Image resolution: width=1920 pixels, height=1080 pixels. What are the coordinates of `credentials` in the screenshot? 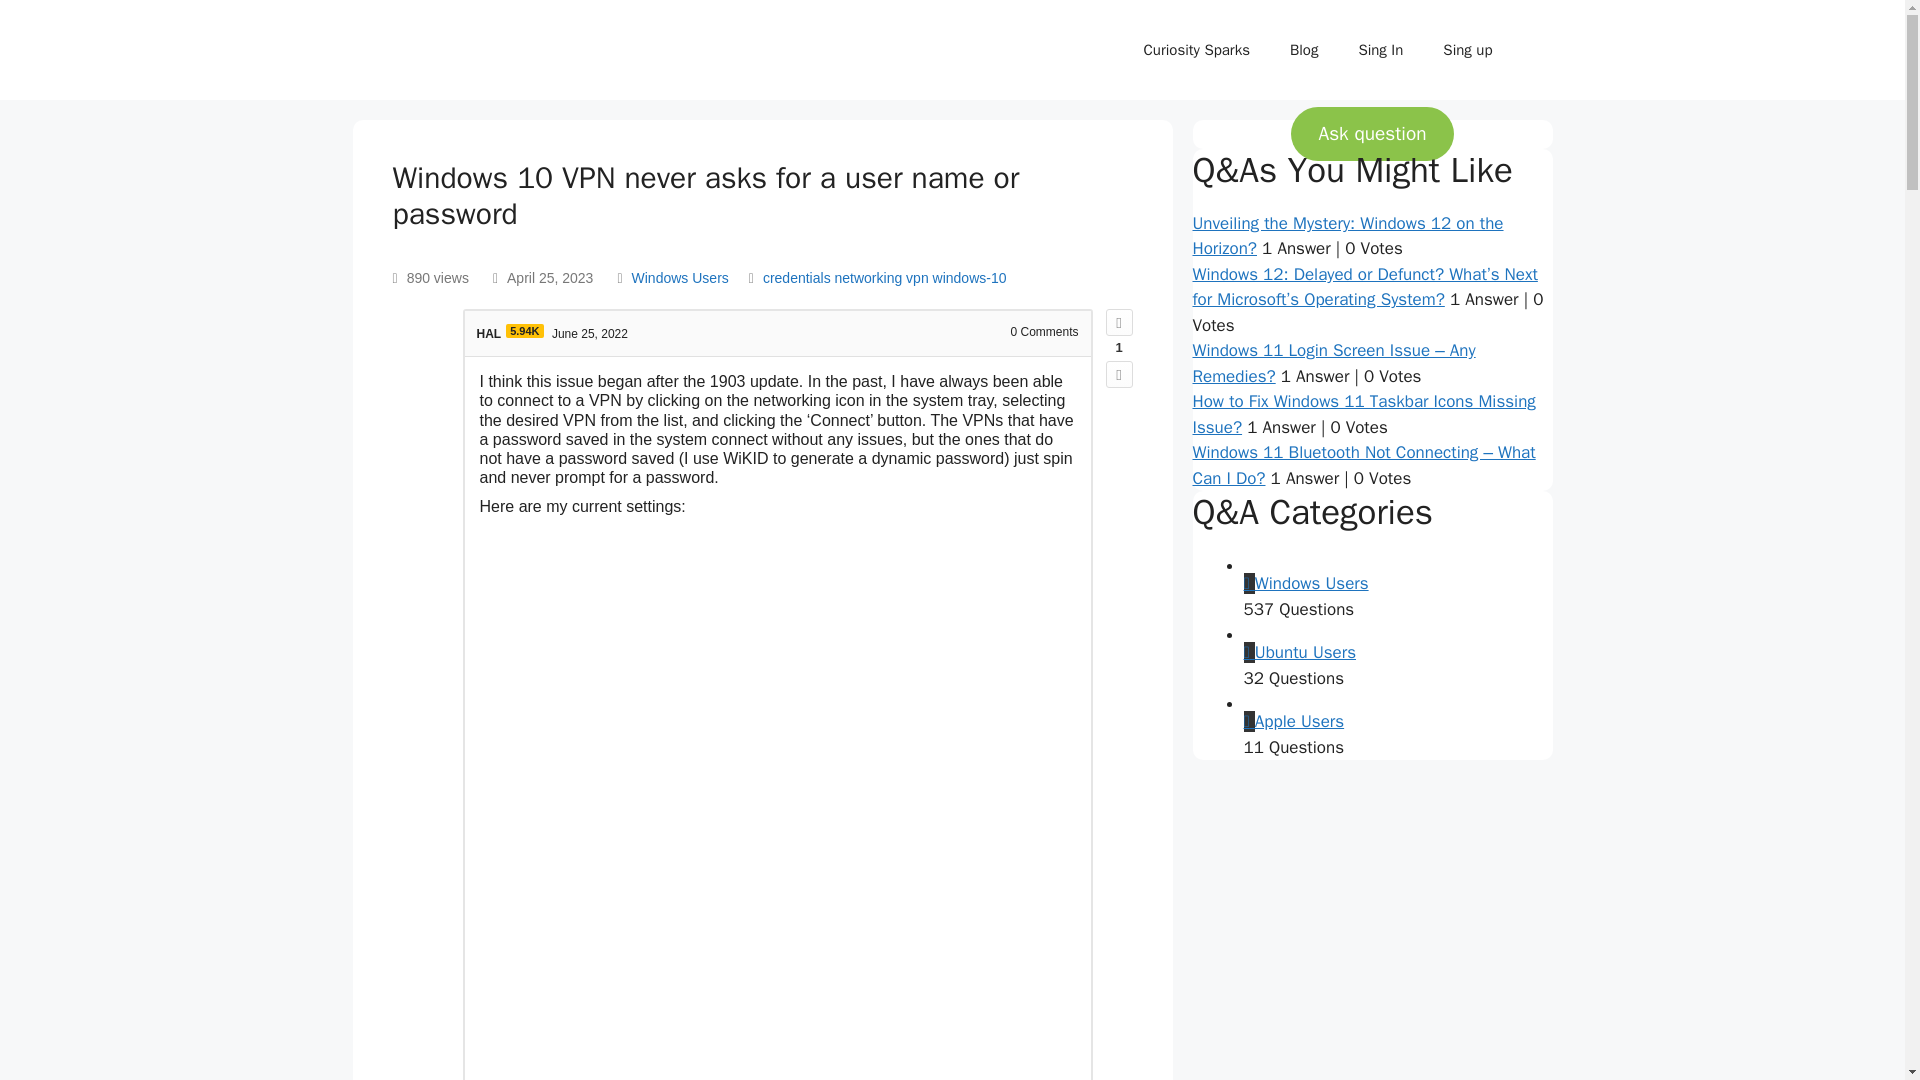 It's located at (796, 278).